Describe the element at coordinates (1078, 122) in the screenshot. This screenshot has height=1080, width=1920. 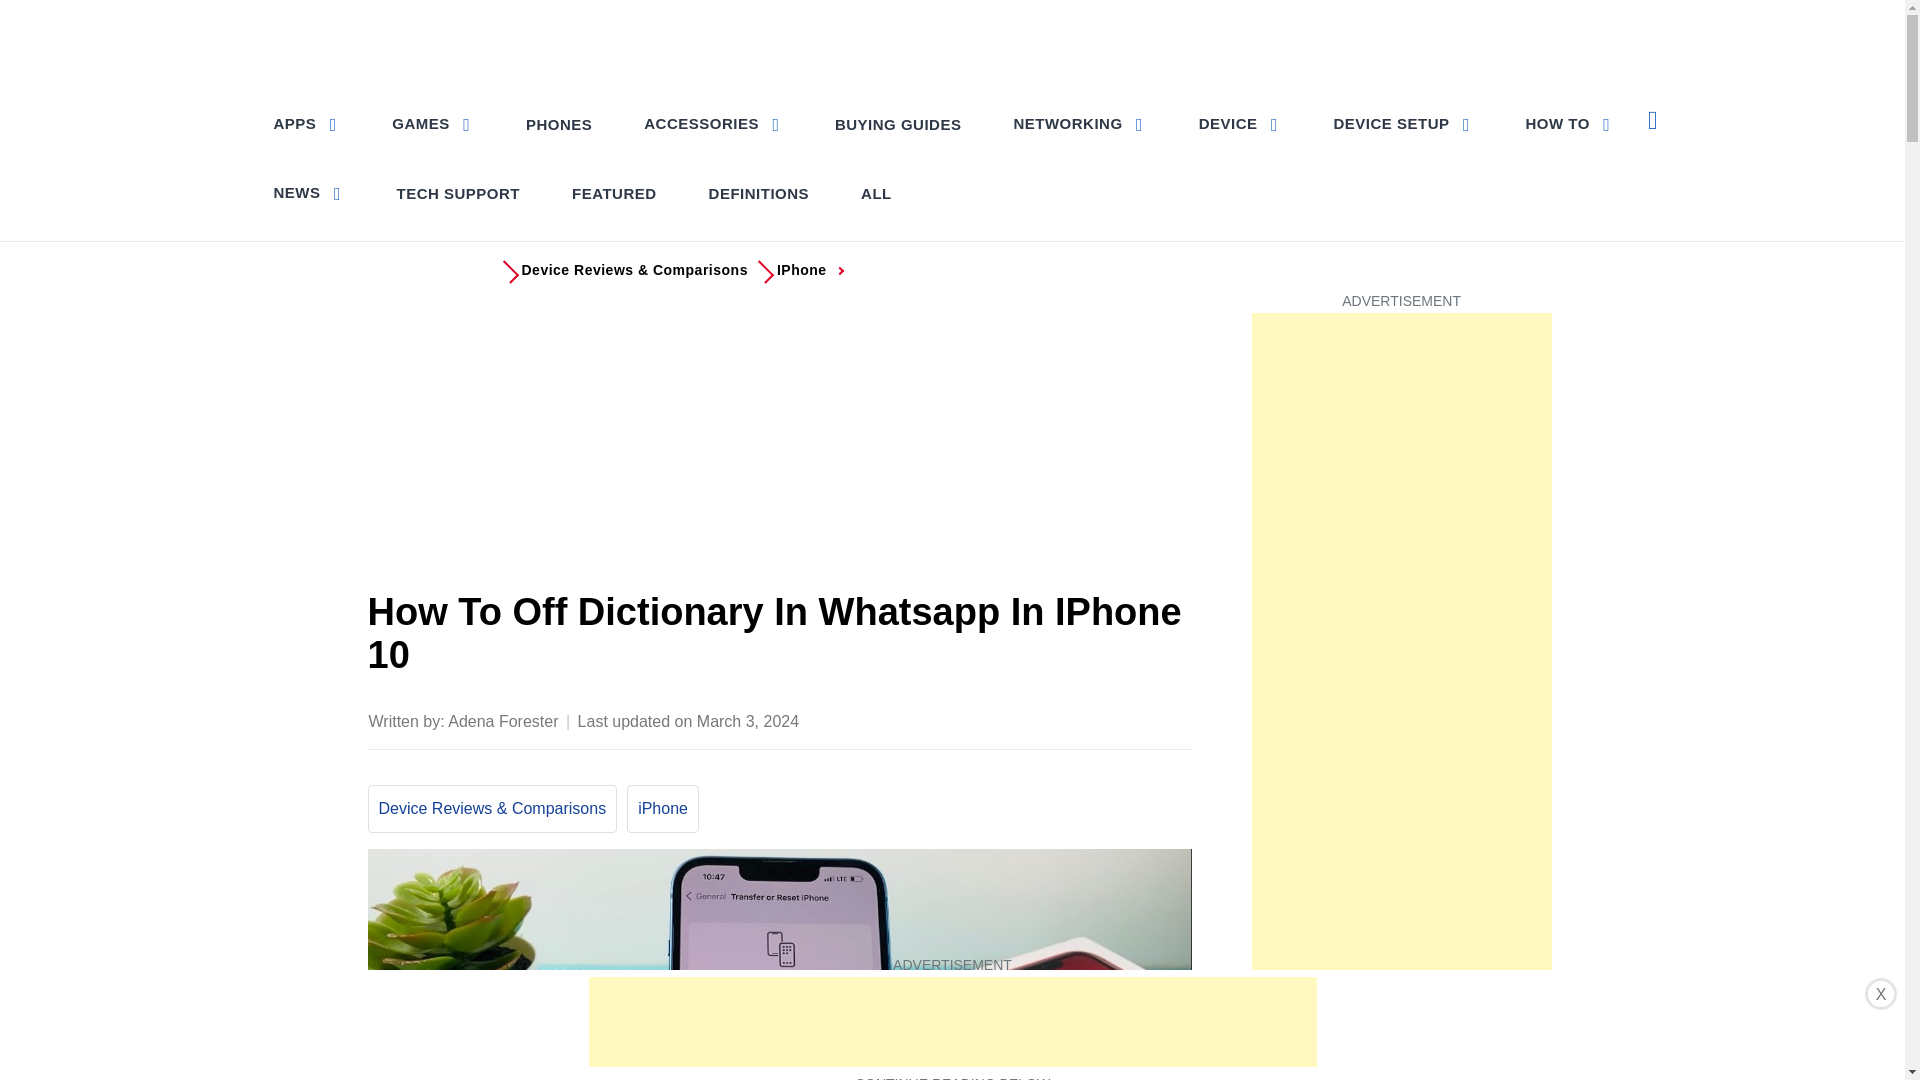
I see `NETWORKING` at that location.